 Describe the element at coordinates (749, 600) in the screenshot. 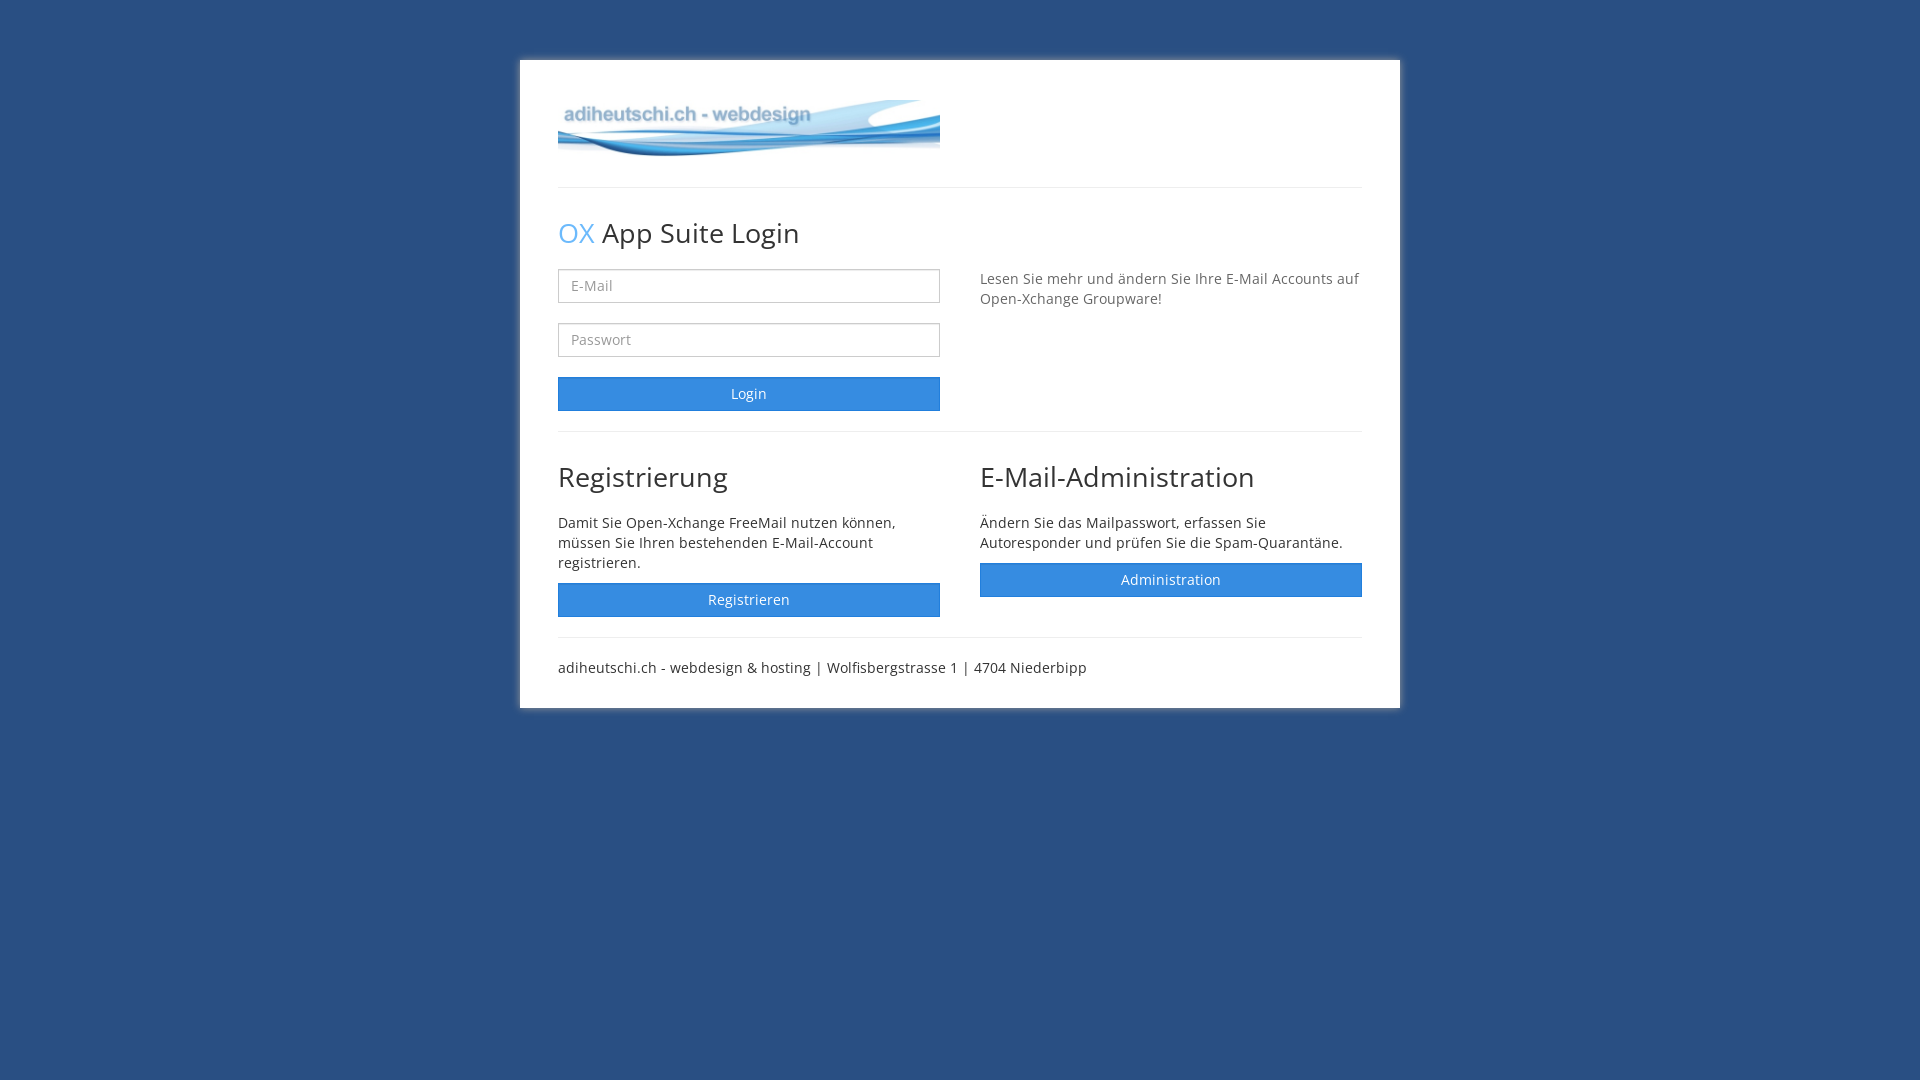

I see `Registrieren` at that location.